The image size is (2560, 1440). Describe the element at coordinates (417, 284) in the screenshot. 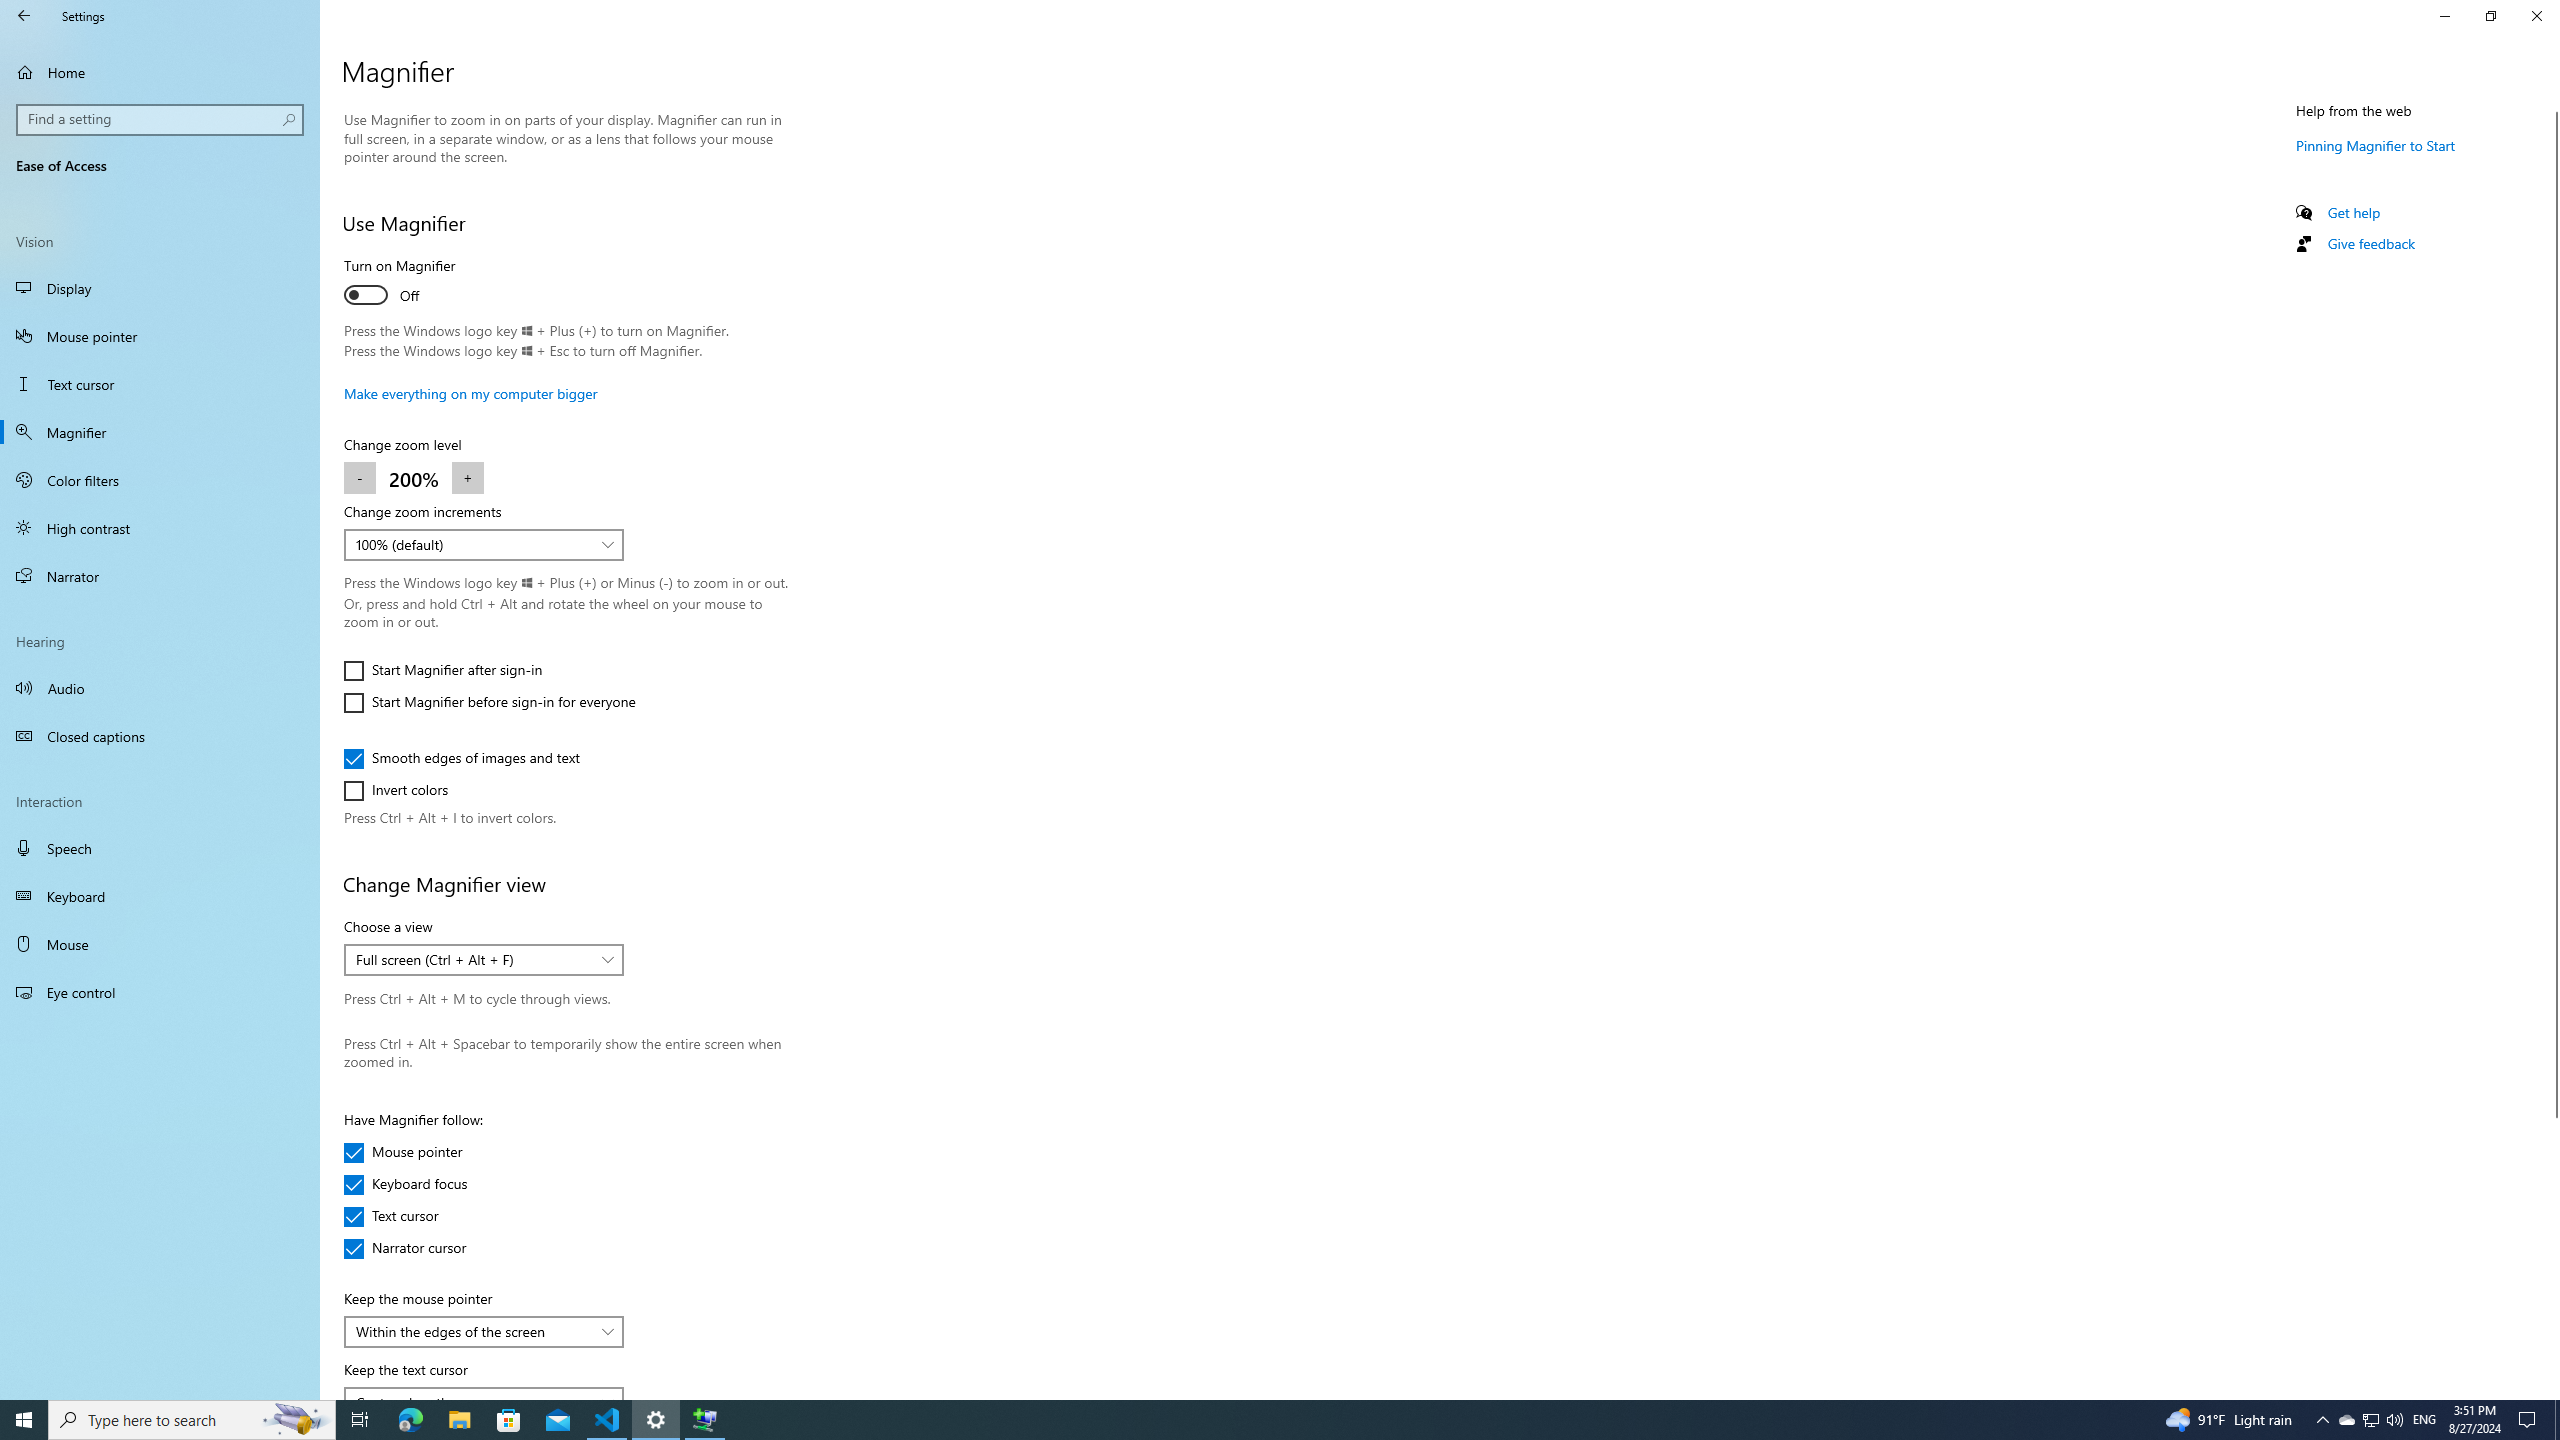

I see `Turn on Magnifier` at that location.